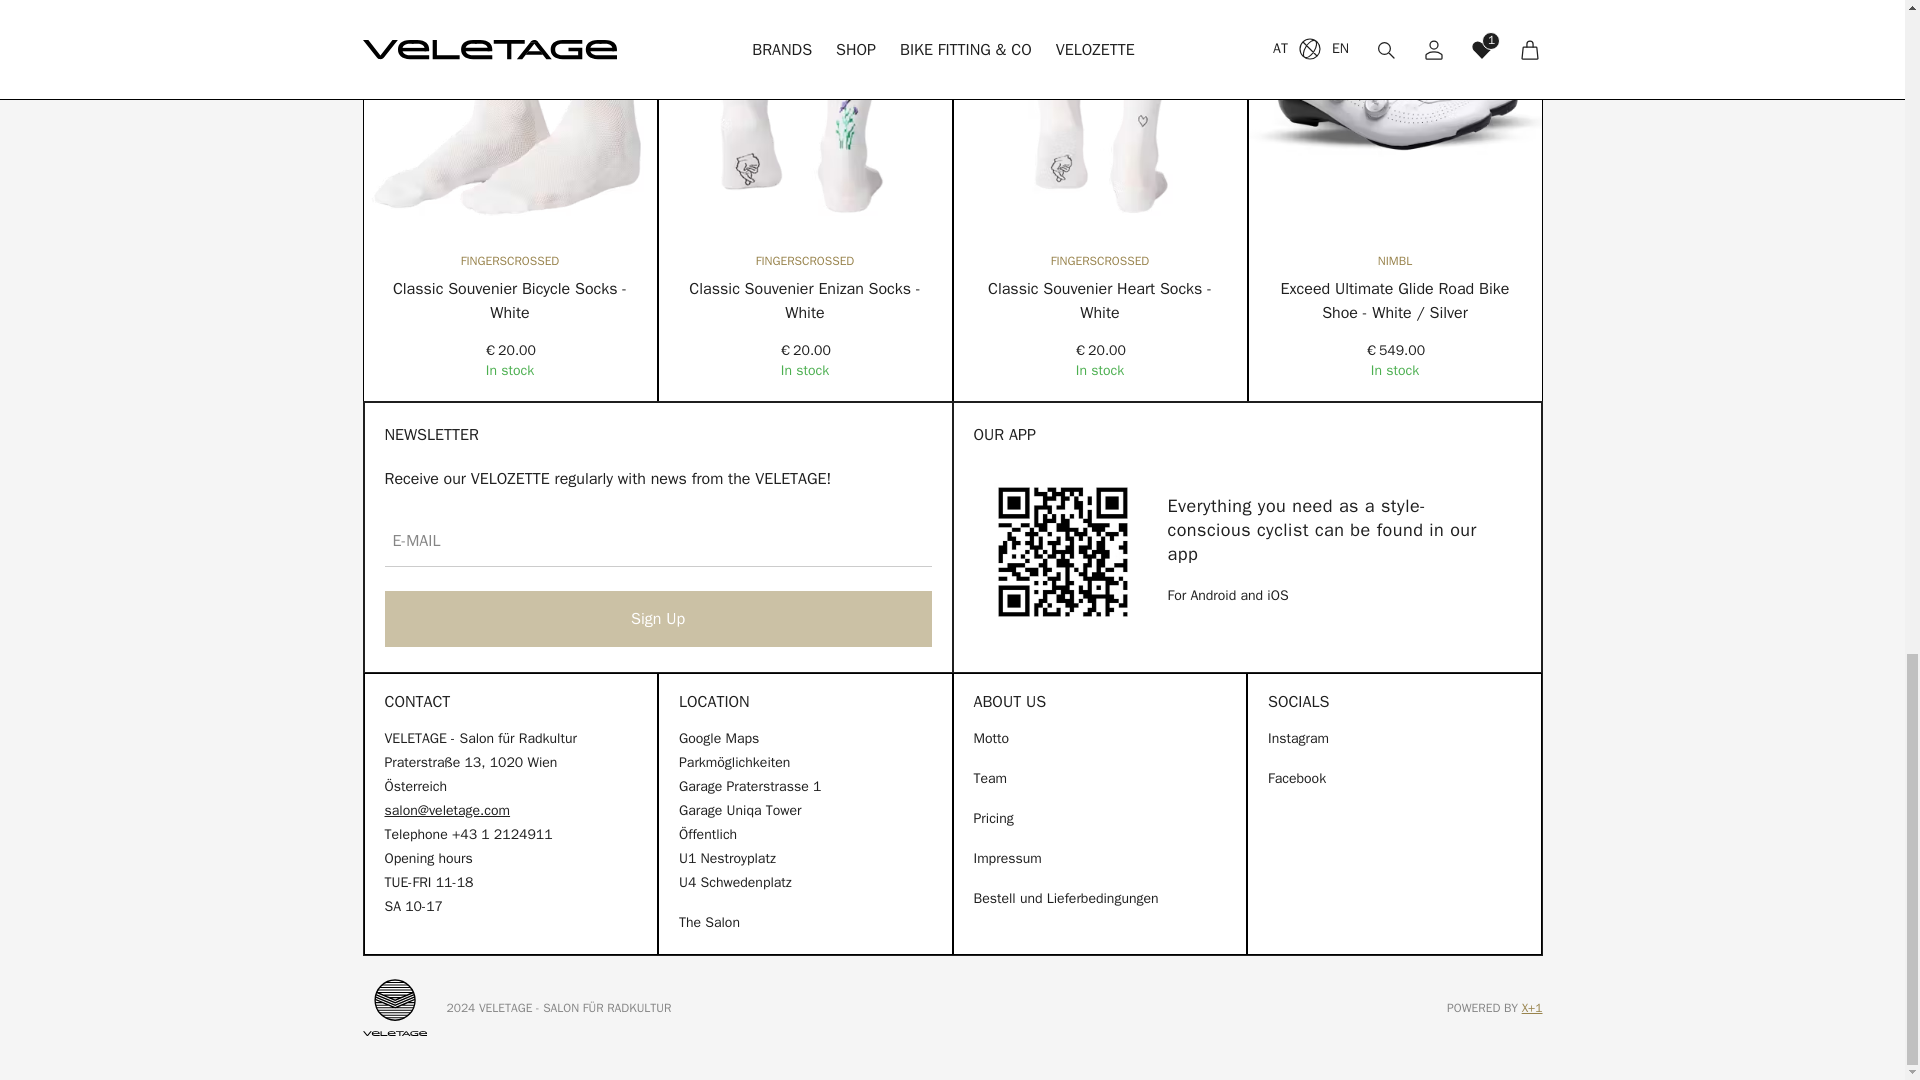 The width and height of the screenshot is (1920, 1080). What do you see at coordinates (718, 738) in the screenshot?
I see `Google Maps` at bounding box center [718, 738].